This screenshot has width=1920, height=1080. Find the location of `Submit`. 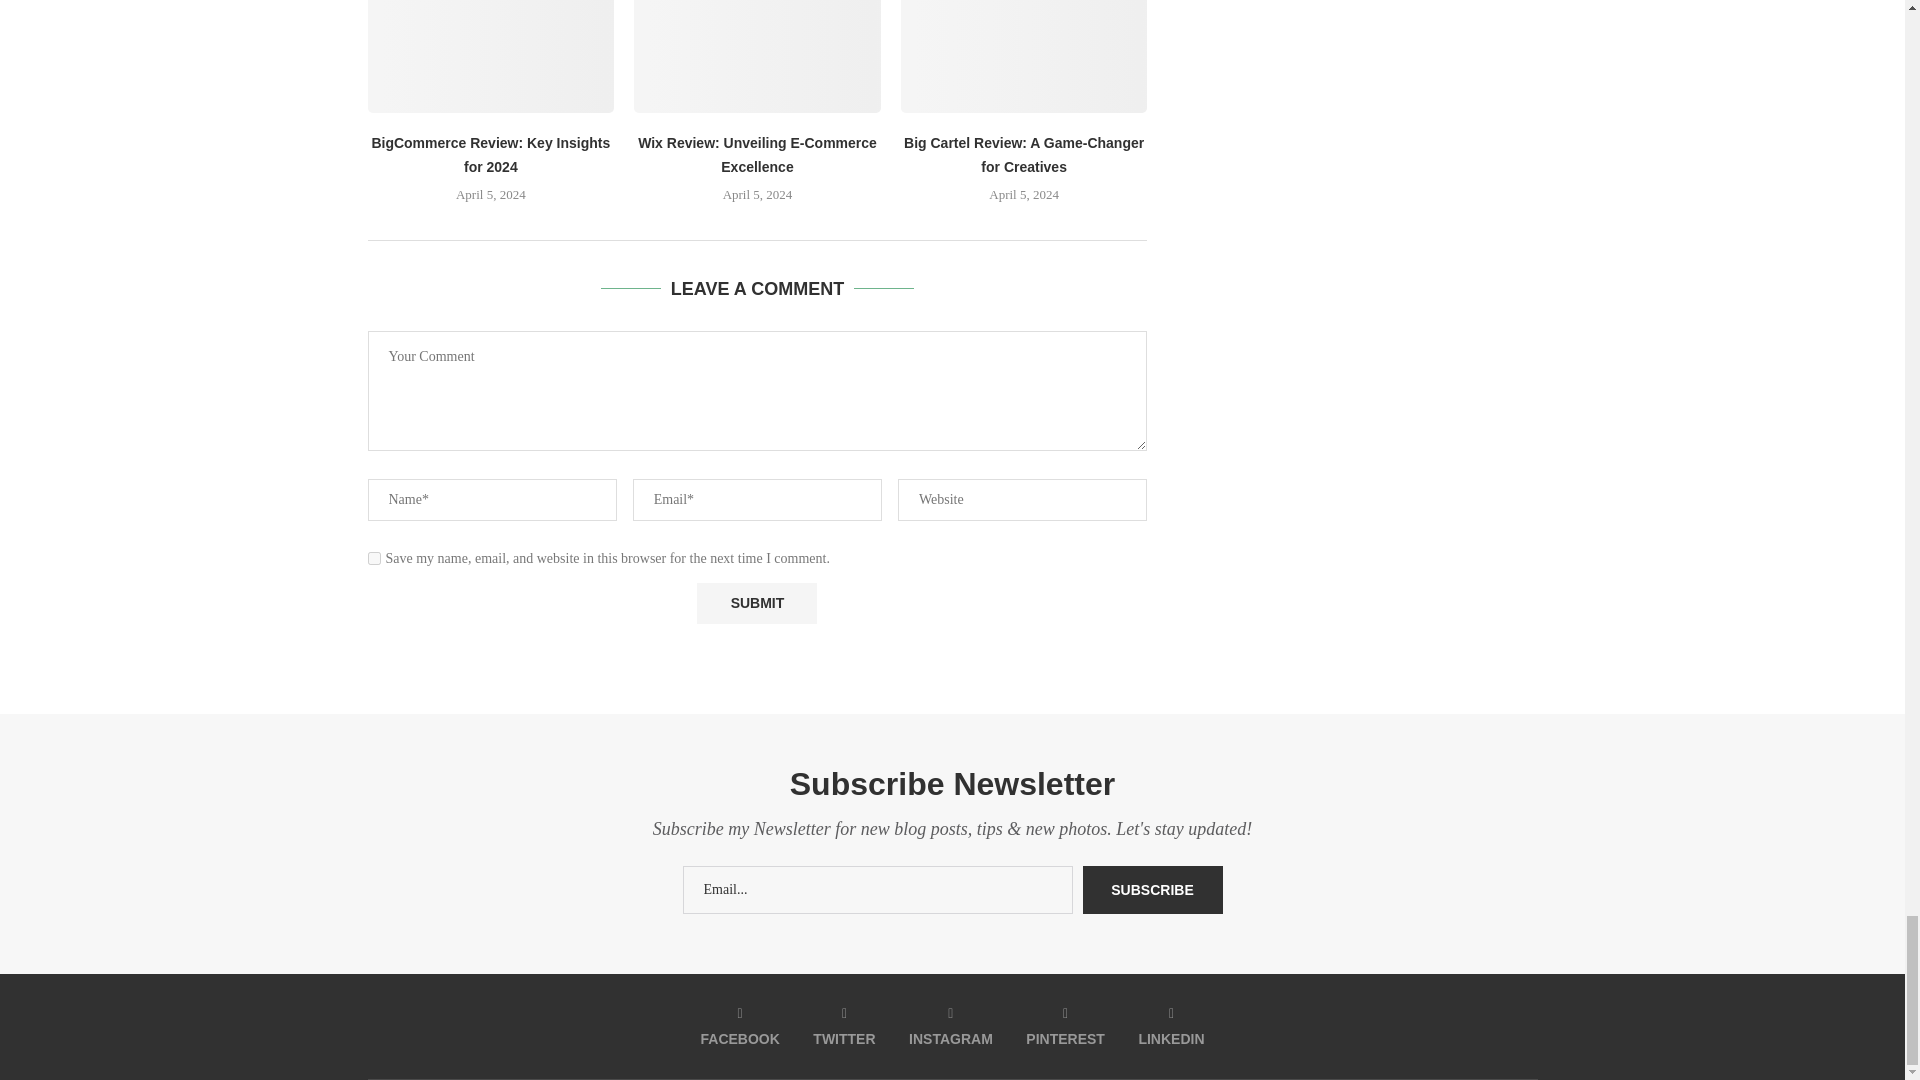

Submit is located at coordinates (756, 604).